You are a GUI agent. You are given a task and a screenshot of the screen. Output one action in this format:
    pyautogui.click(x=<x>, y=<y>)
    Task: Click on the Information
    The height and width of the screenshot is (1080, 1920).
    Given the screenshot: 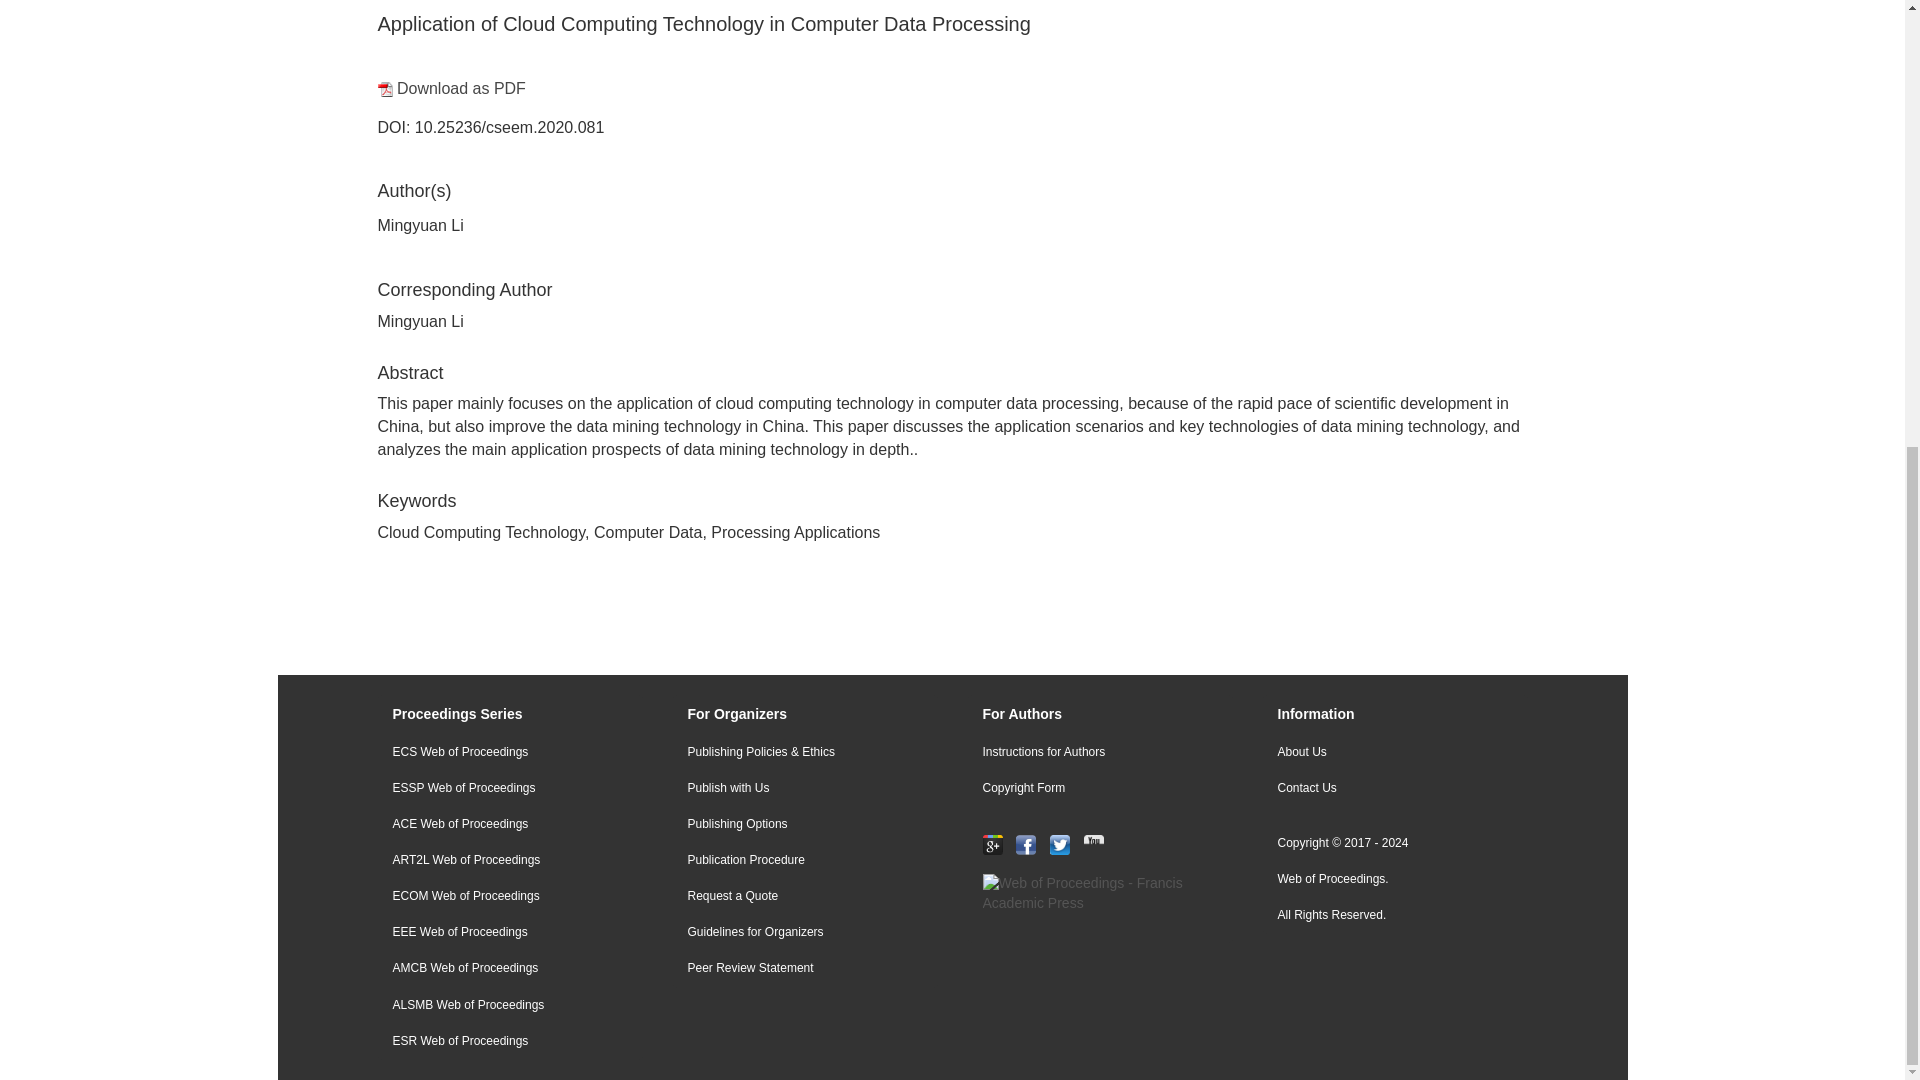 What is the action you would take?
    pyautogui.click(x=1394, y=715)
    